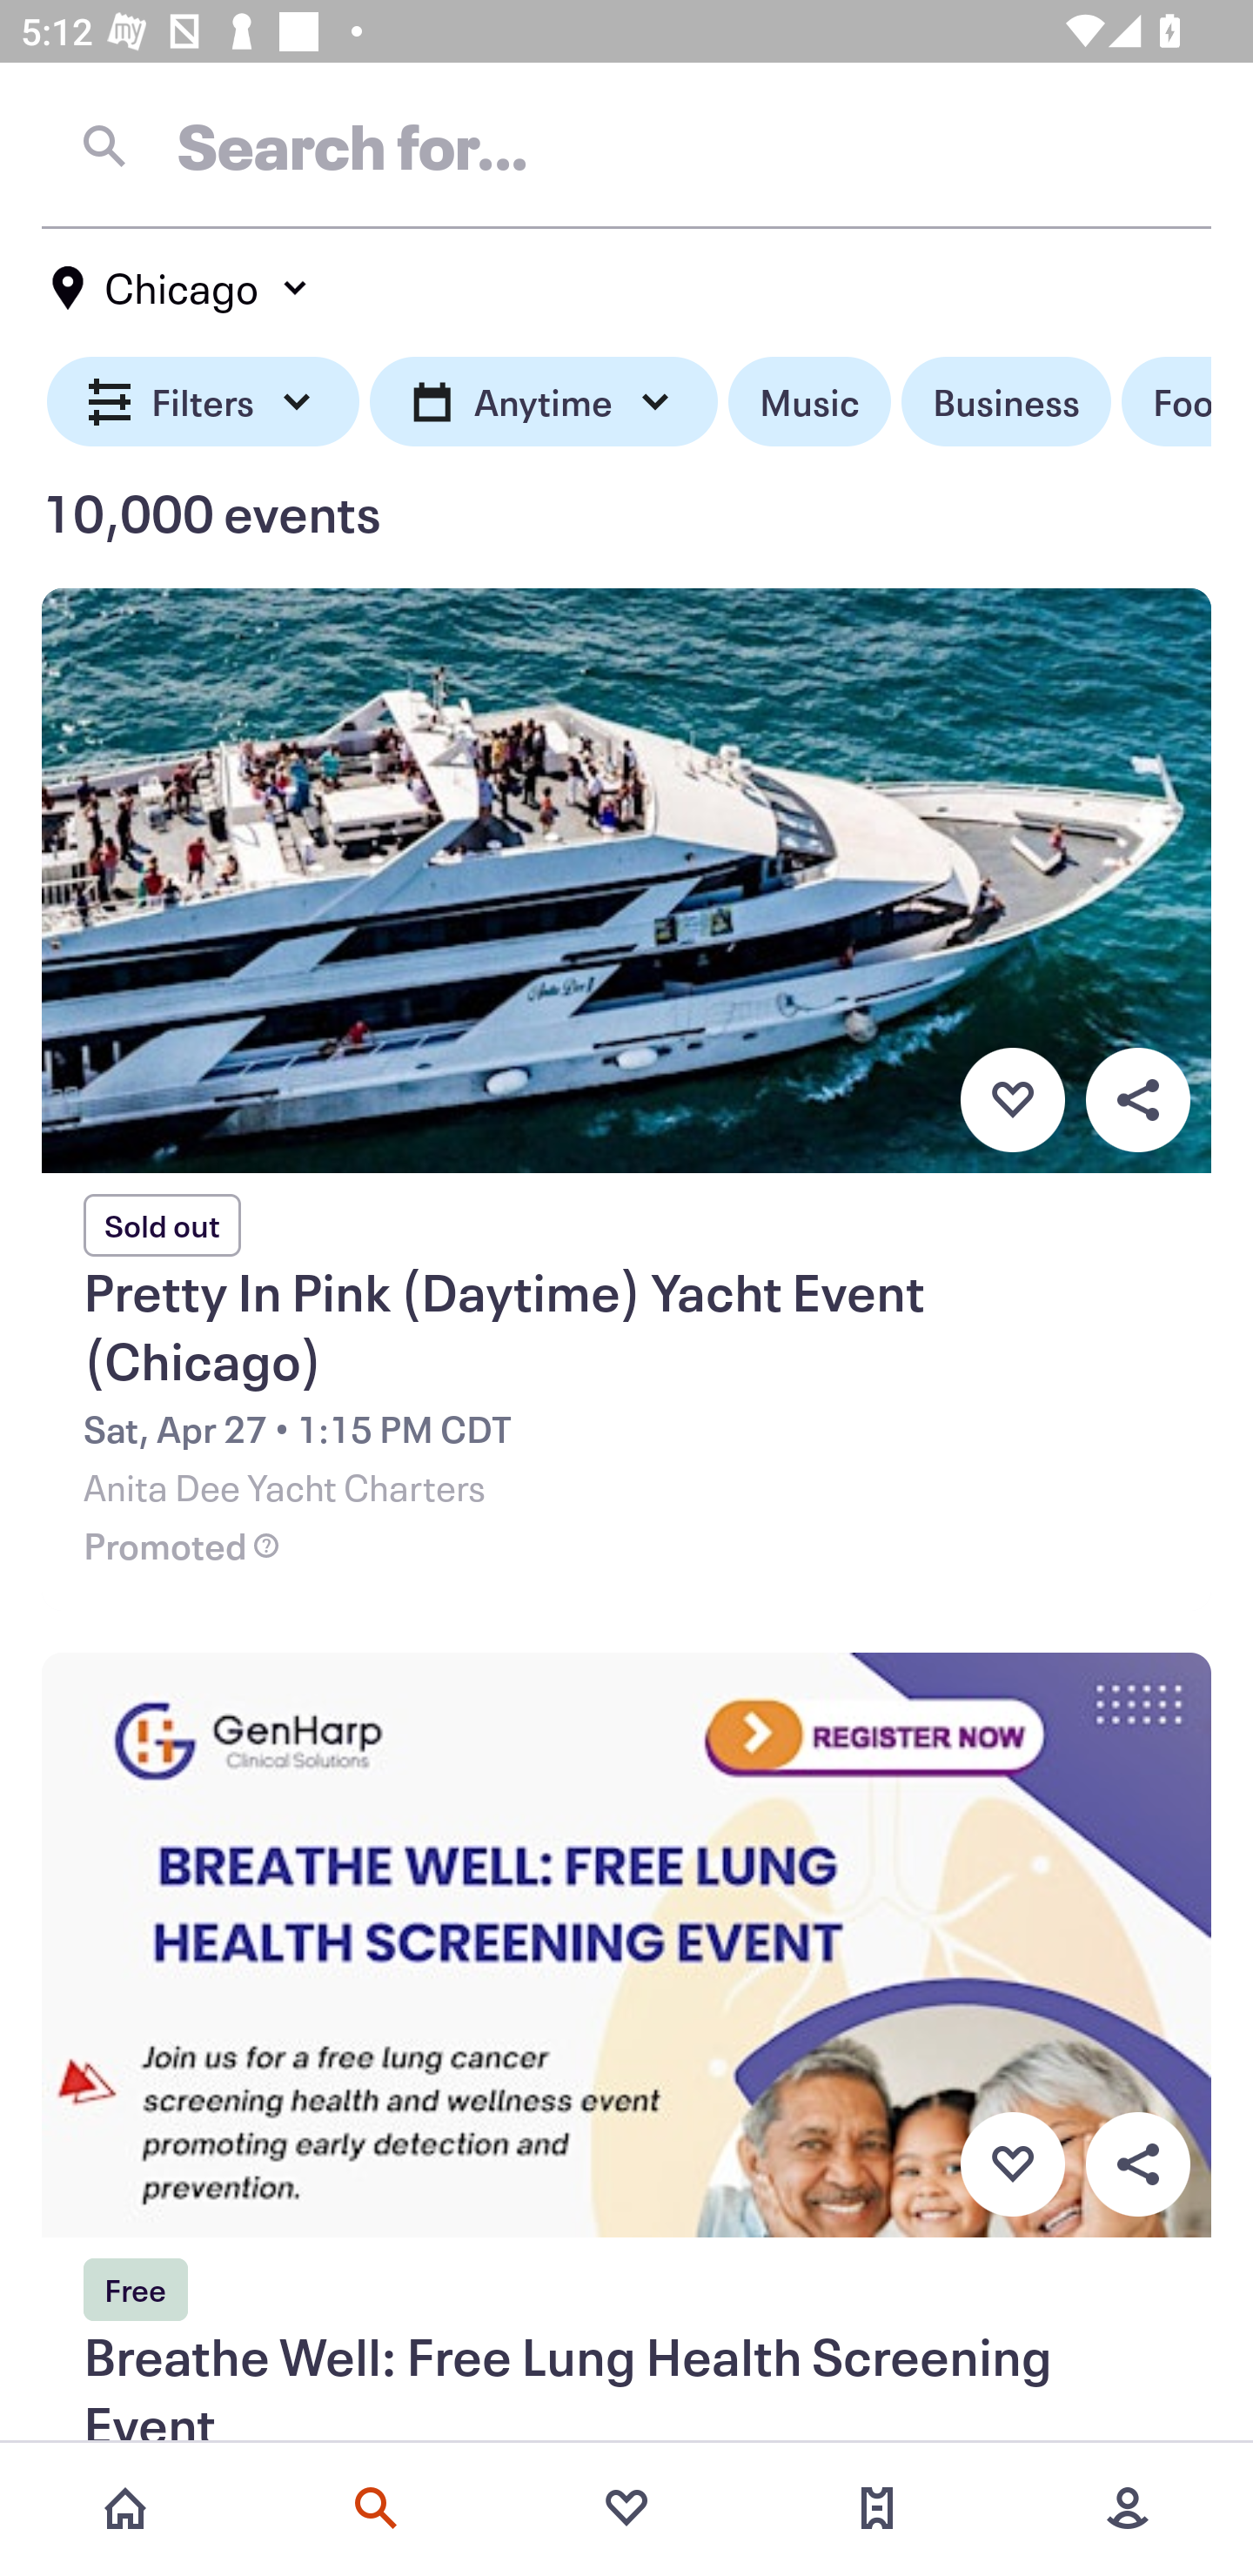 Image resolution: width=1253 pixels, height=2576 pixels. I want to click on Filters, so click(204, 402).